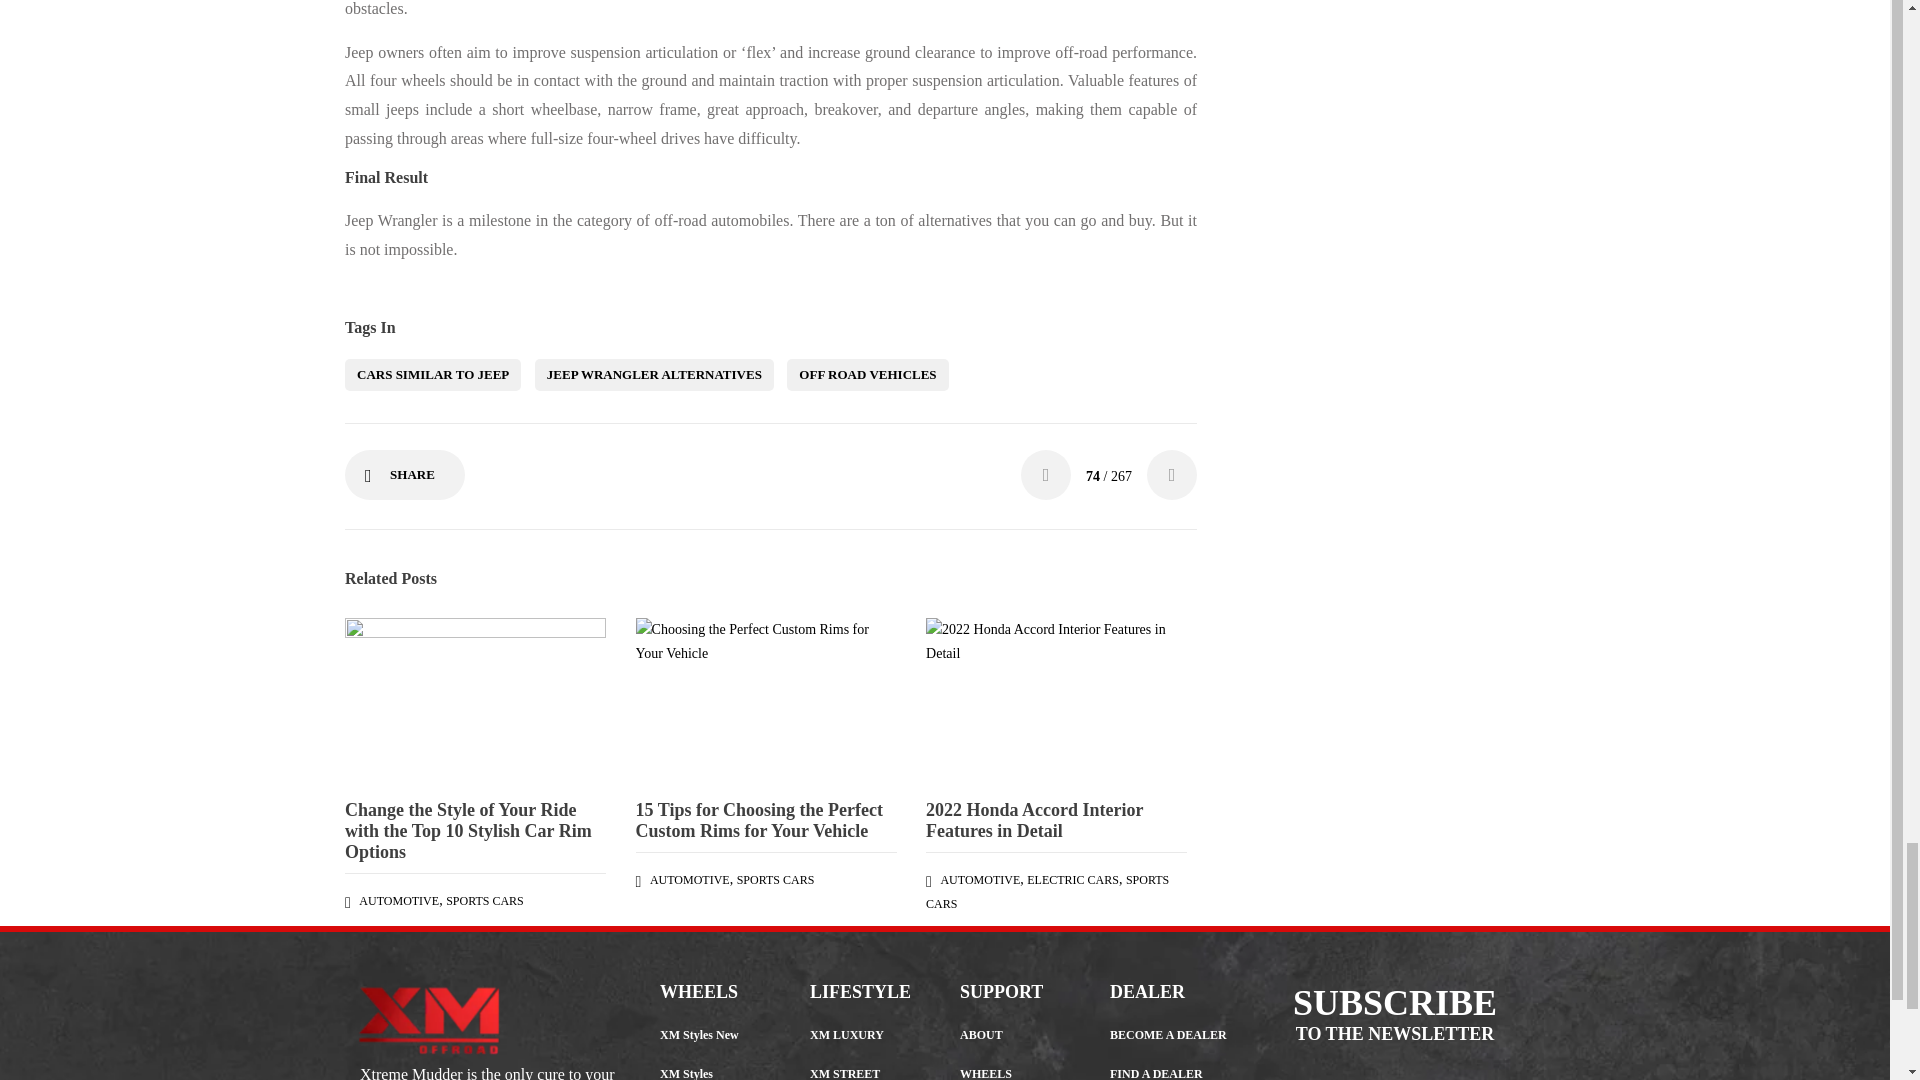  Describe the element at coordinates (776, 879) in the screenshot. I see `SPORTS CARS` at that location.